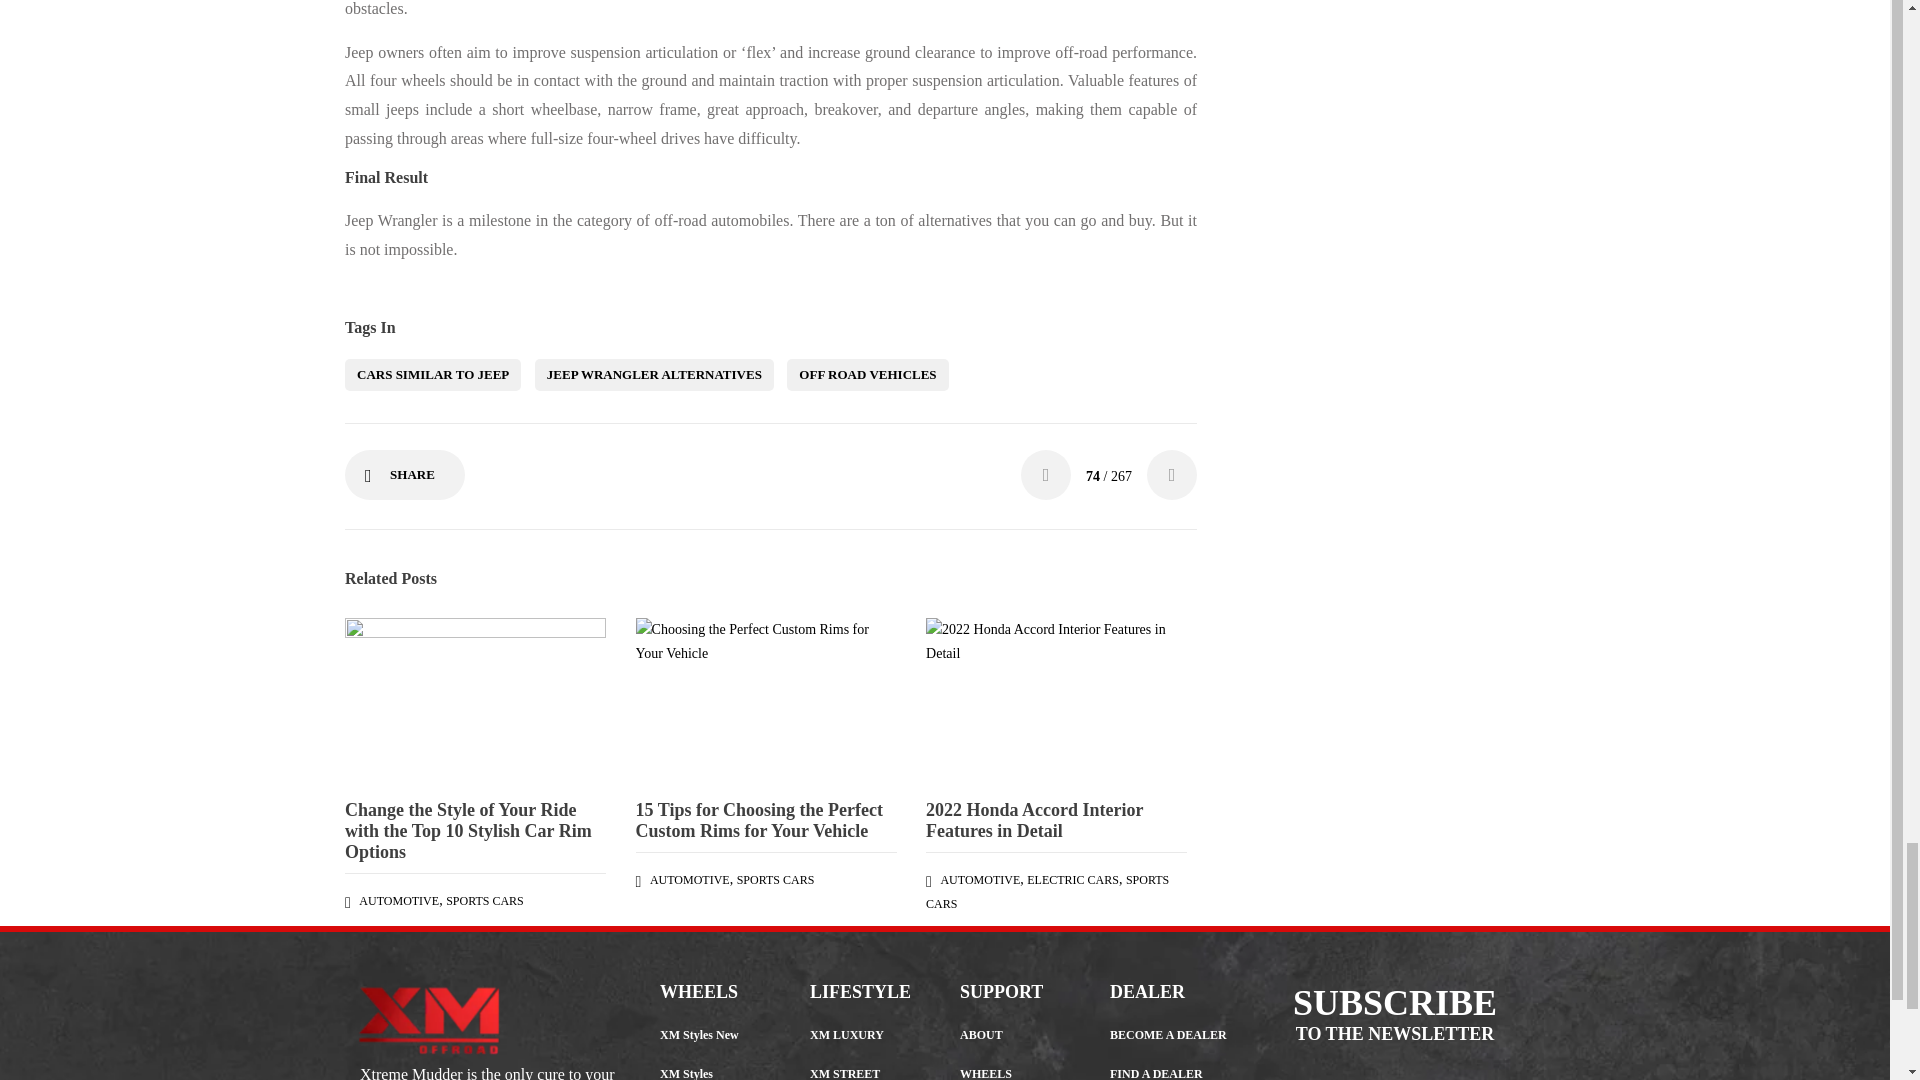  Describe the element at coordinates (776, 879) in the screenshot. I see `SPORTS CARS` at that location.